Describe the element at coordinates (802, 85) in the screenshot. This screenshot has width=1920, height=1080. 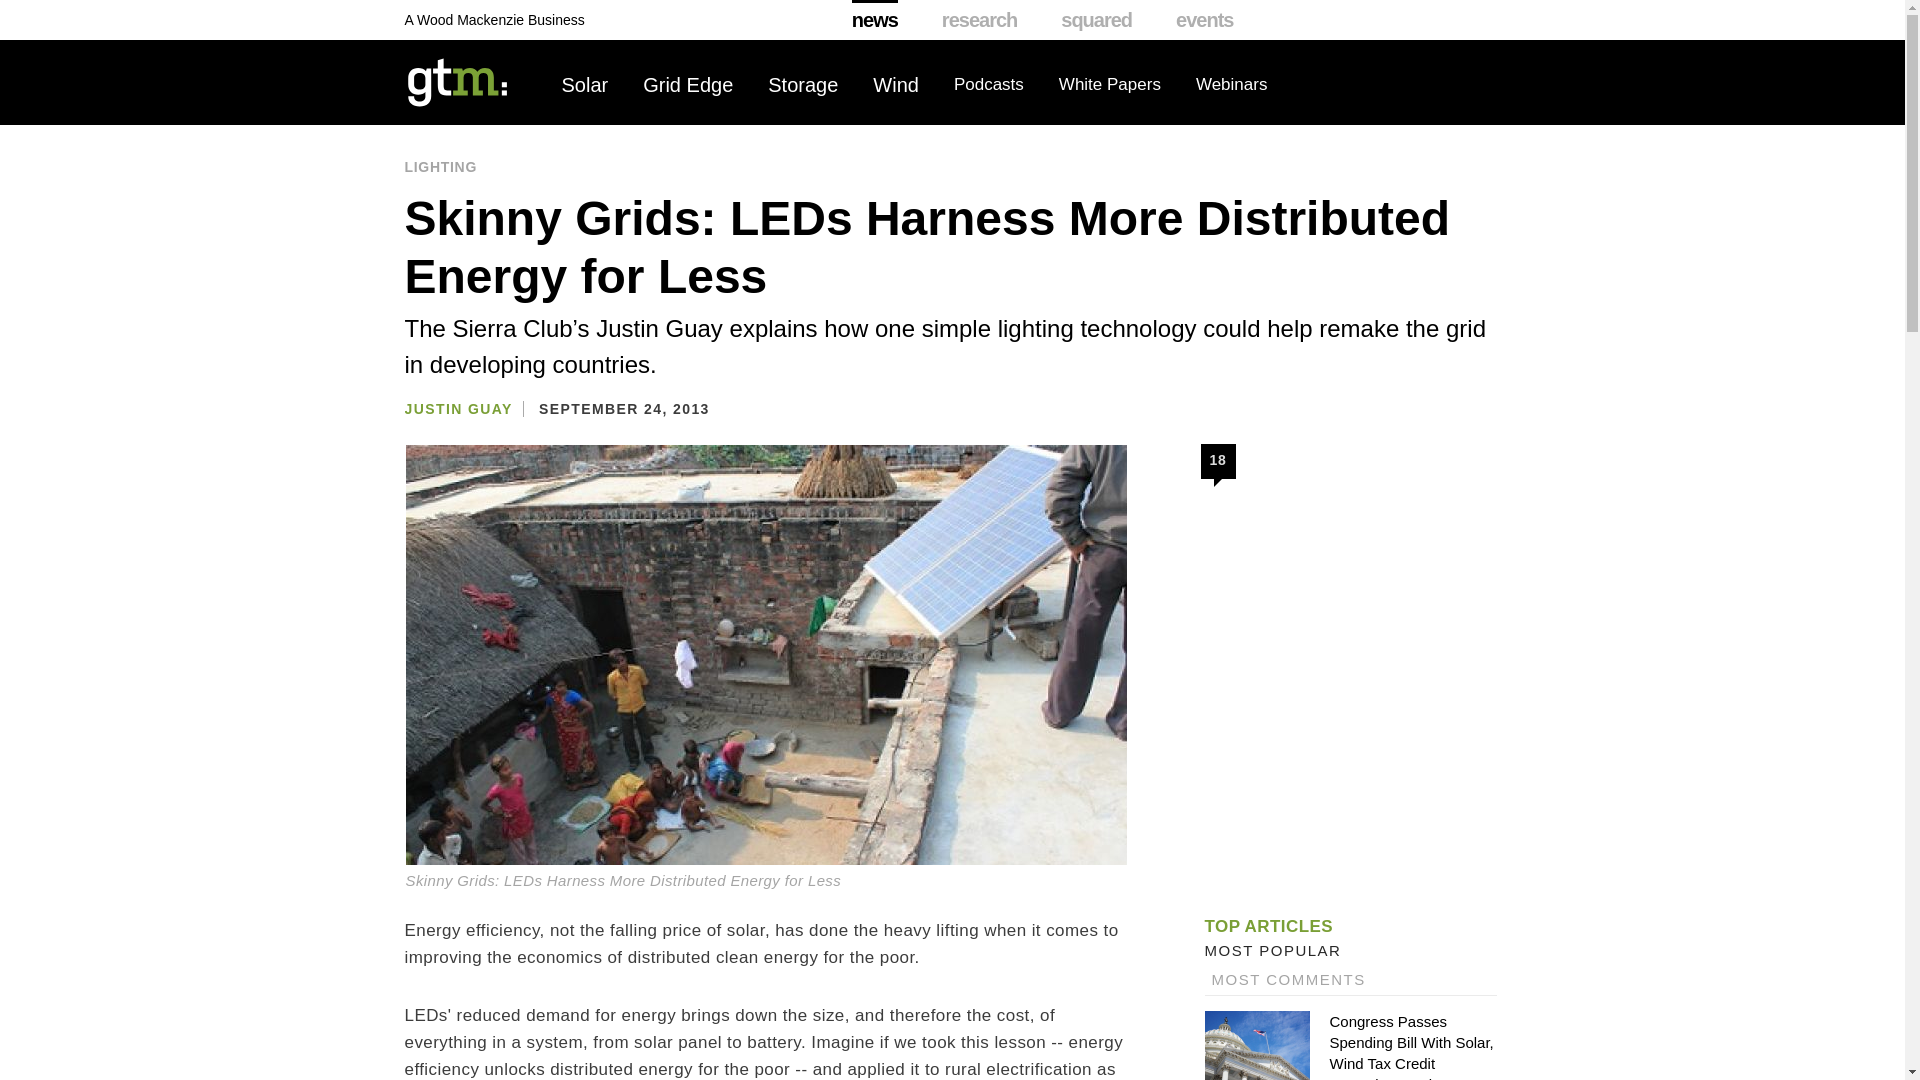
I see `Storage` at that location.